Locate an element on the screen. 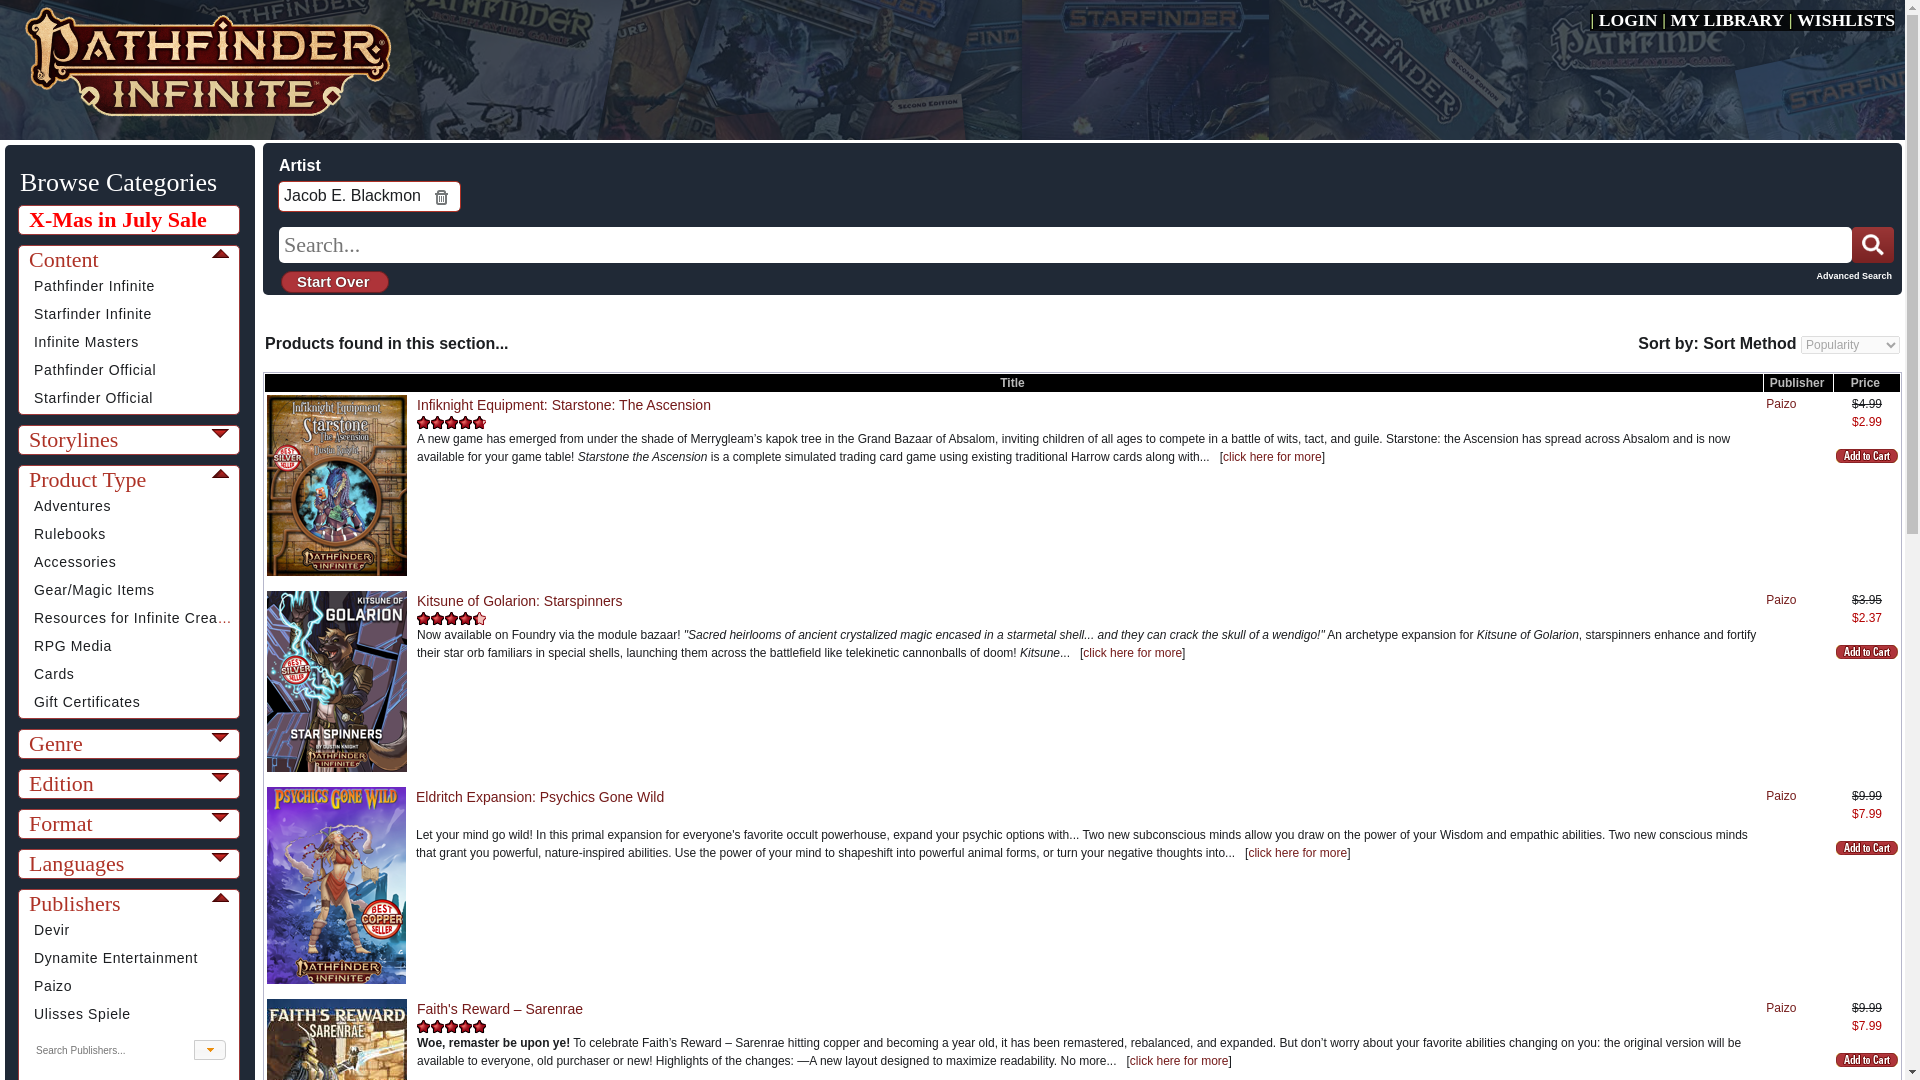  Resources for Infinite Creators is located at coordinates (138, 618).